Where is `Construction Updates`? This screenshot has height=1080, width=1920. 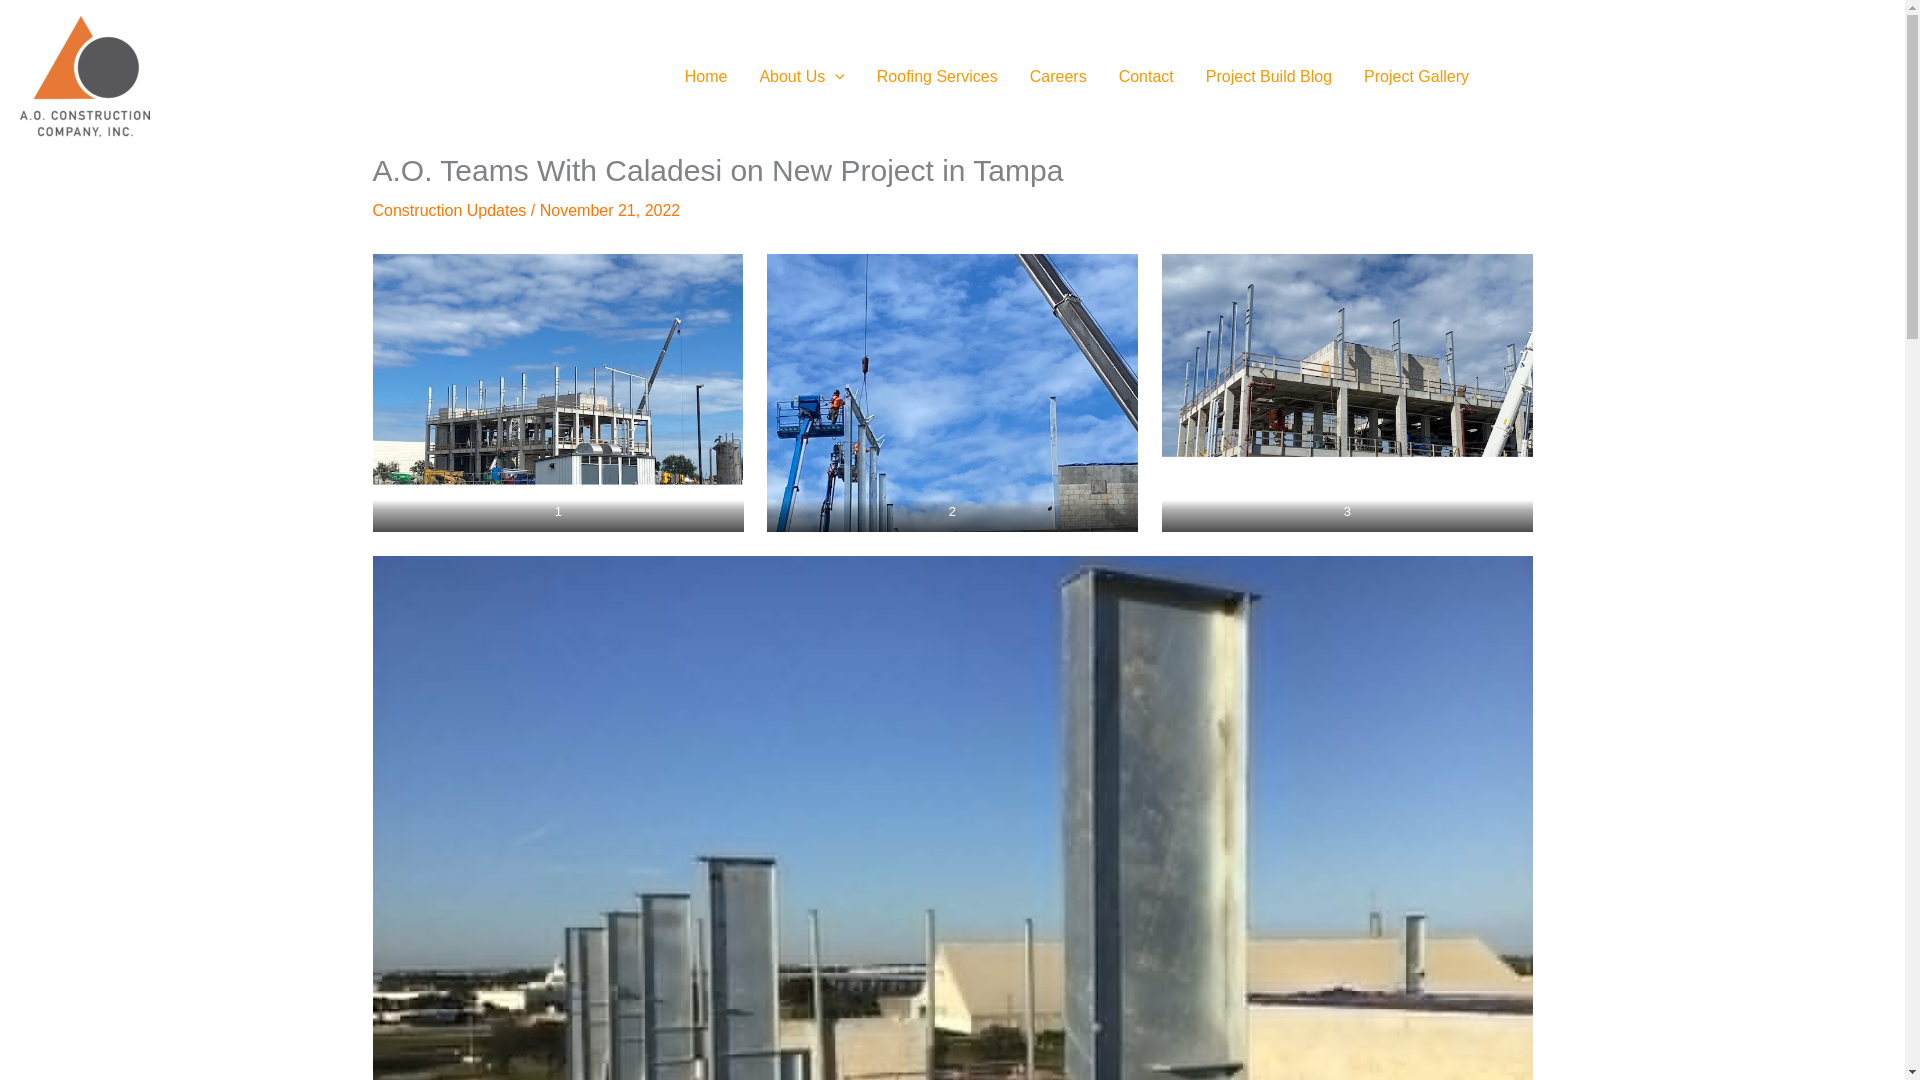 Construction Updates is located at coordinates (449, 210).